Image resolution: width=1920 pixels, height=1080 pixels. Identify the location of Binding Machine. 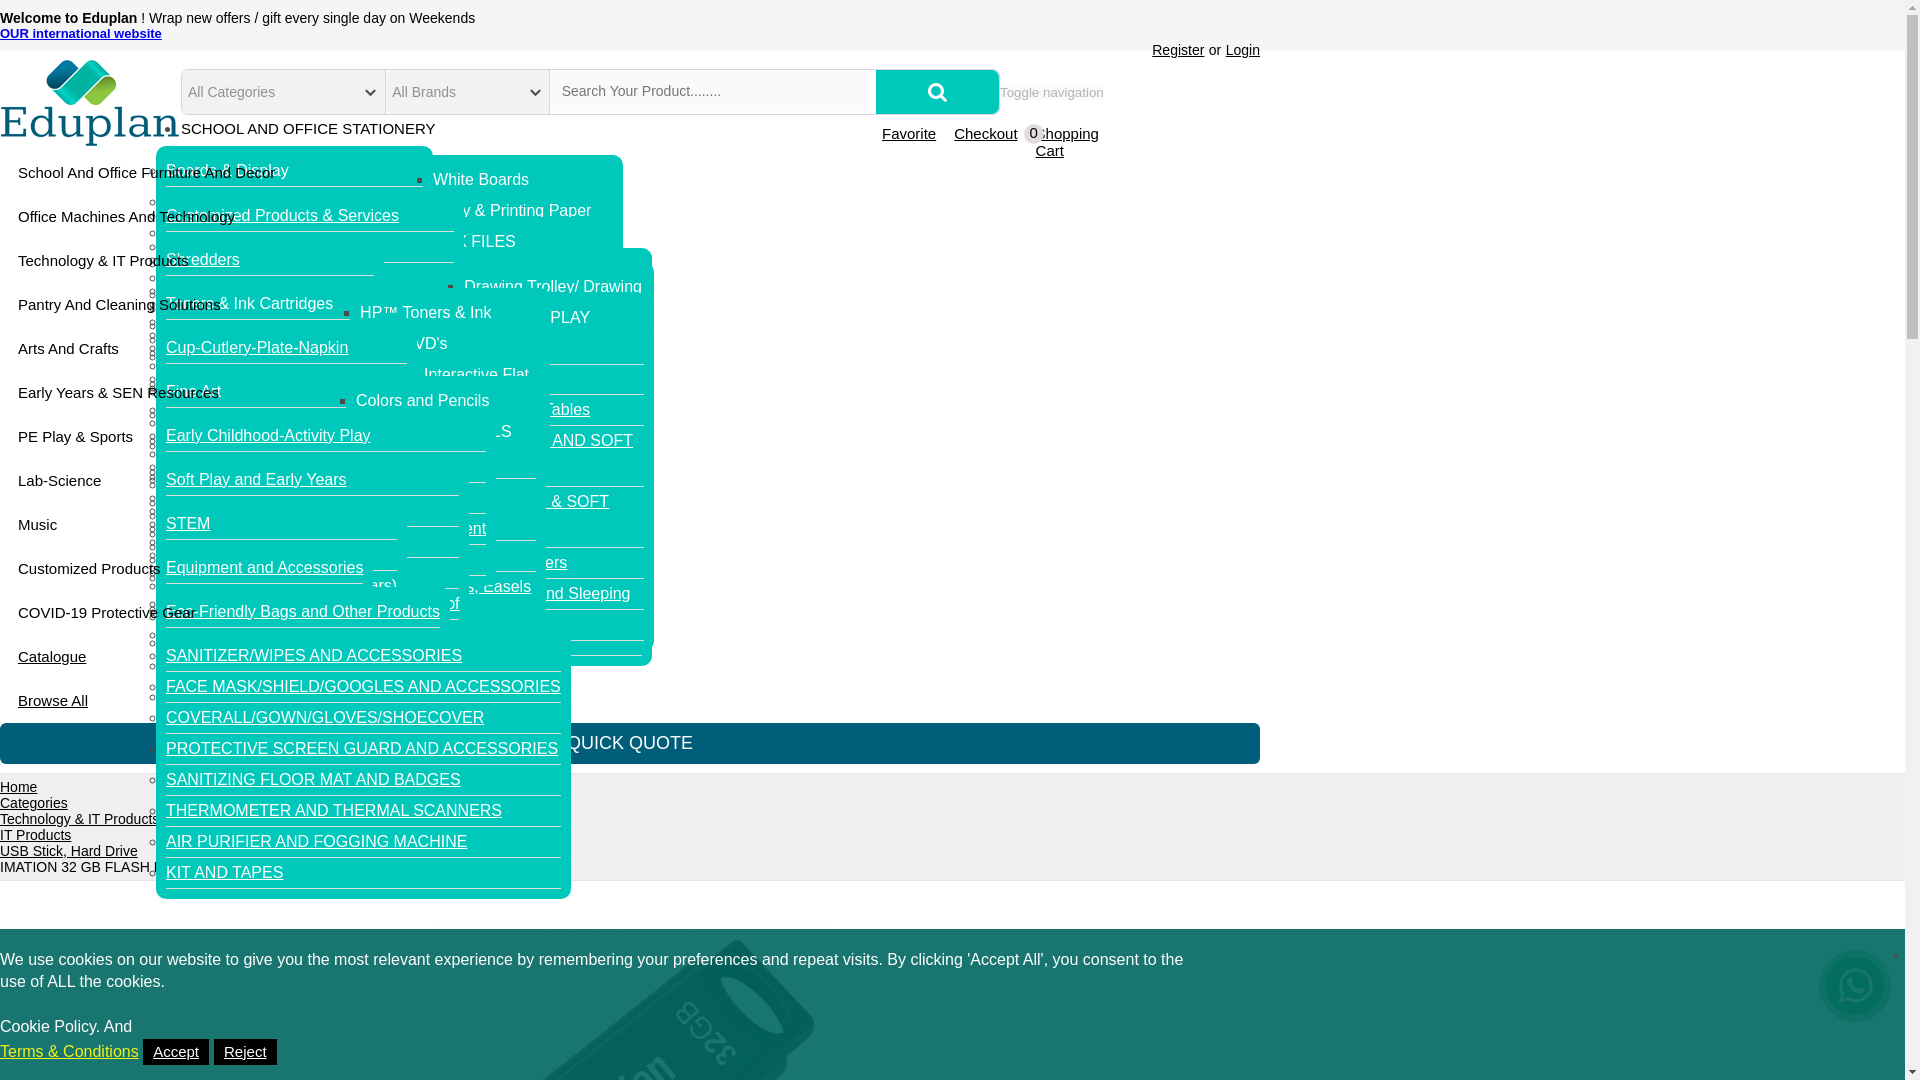
(224, 290).